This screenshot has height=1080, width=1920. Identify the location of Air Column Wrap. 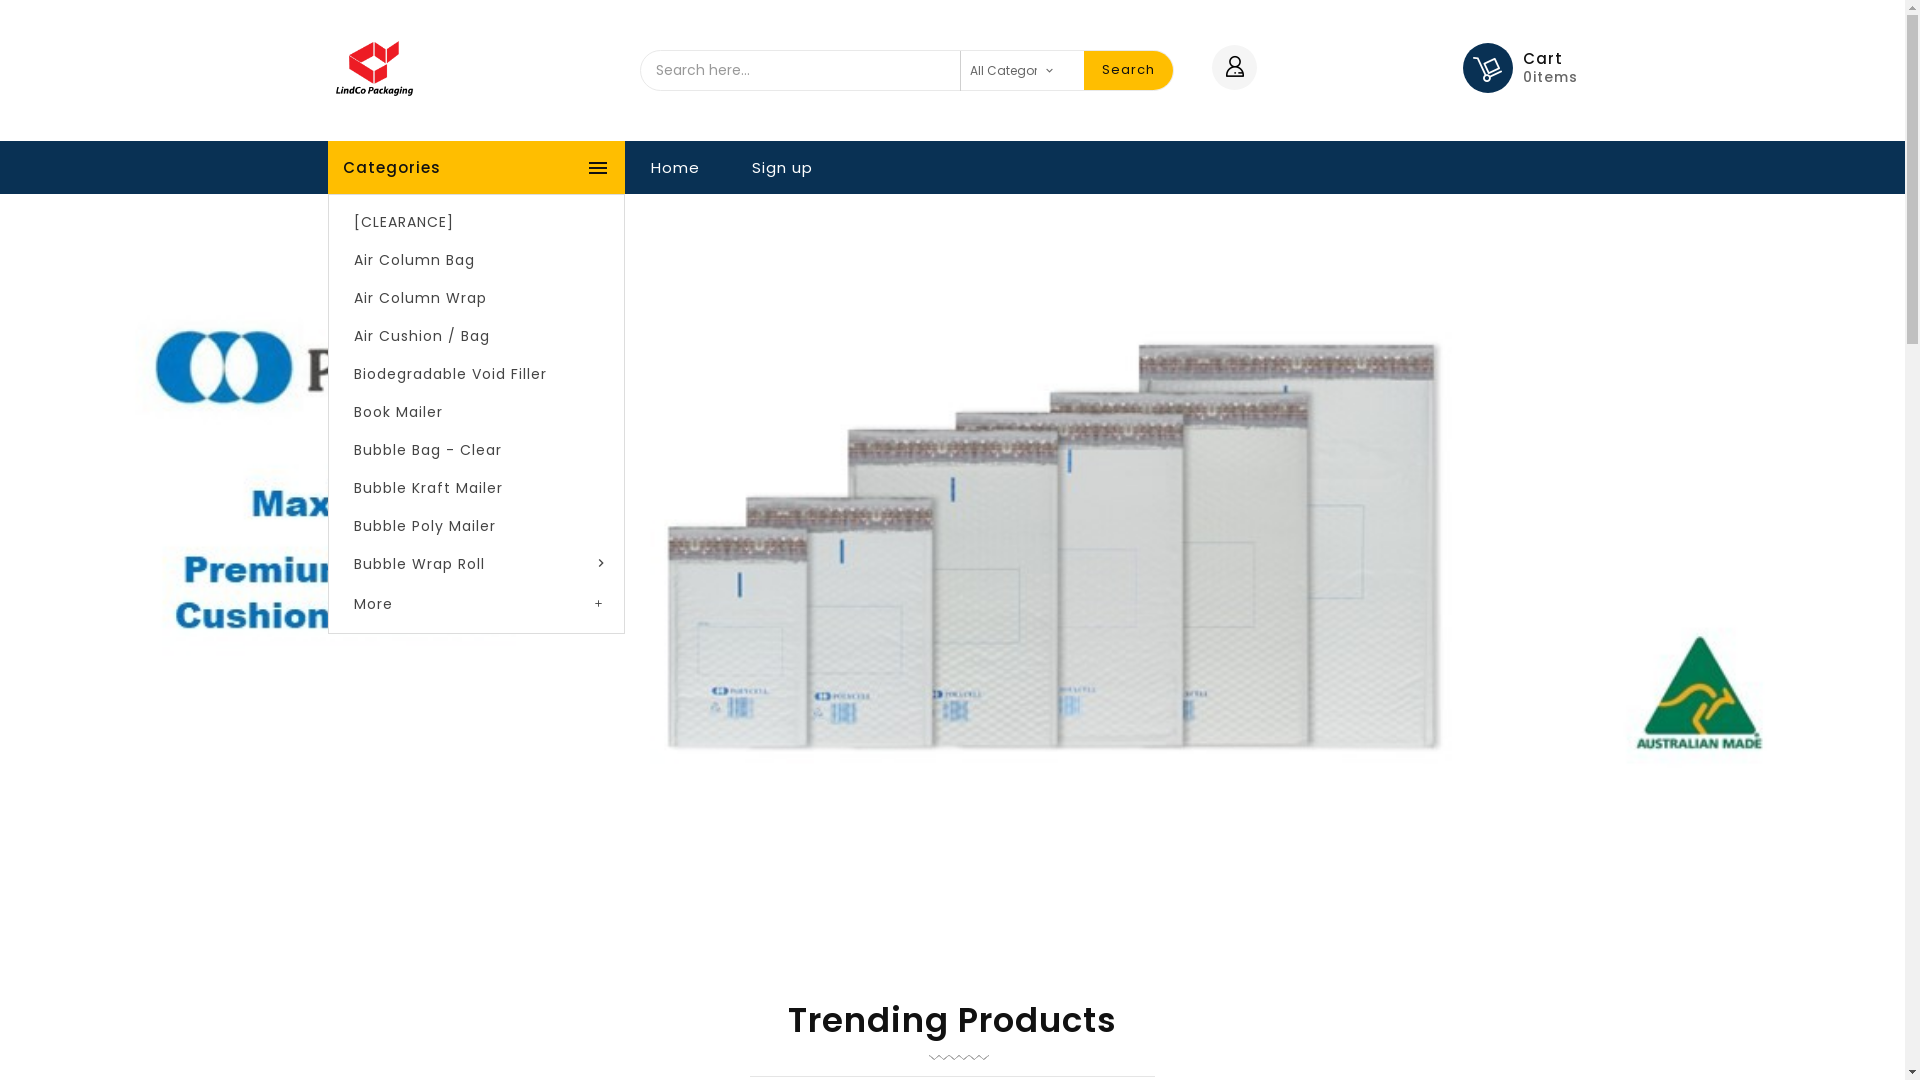
(476, 298).